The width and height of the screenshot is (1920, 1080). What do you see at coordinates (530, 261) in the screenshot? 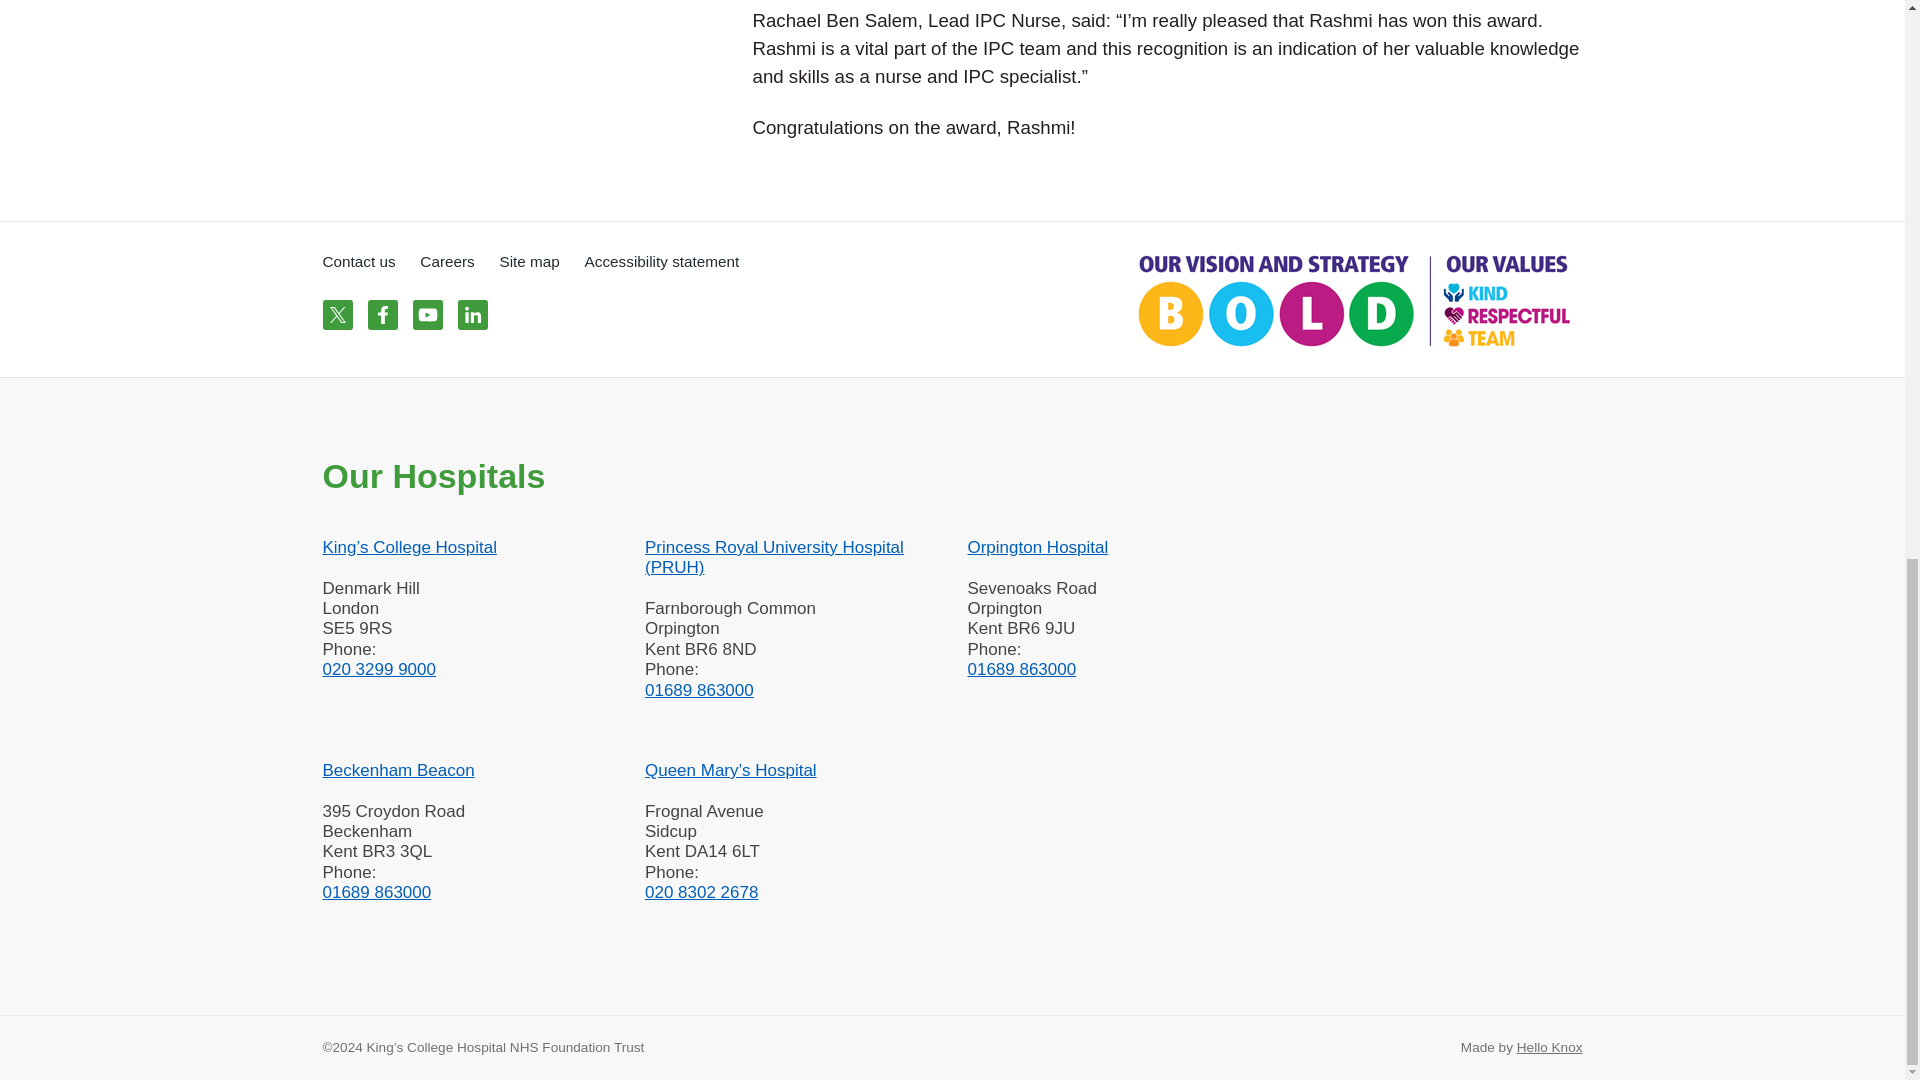
I see `Site map` at bounding box center [530, 261].